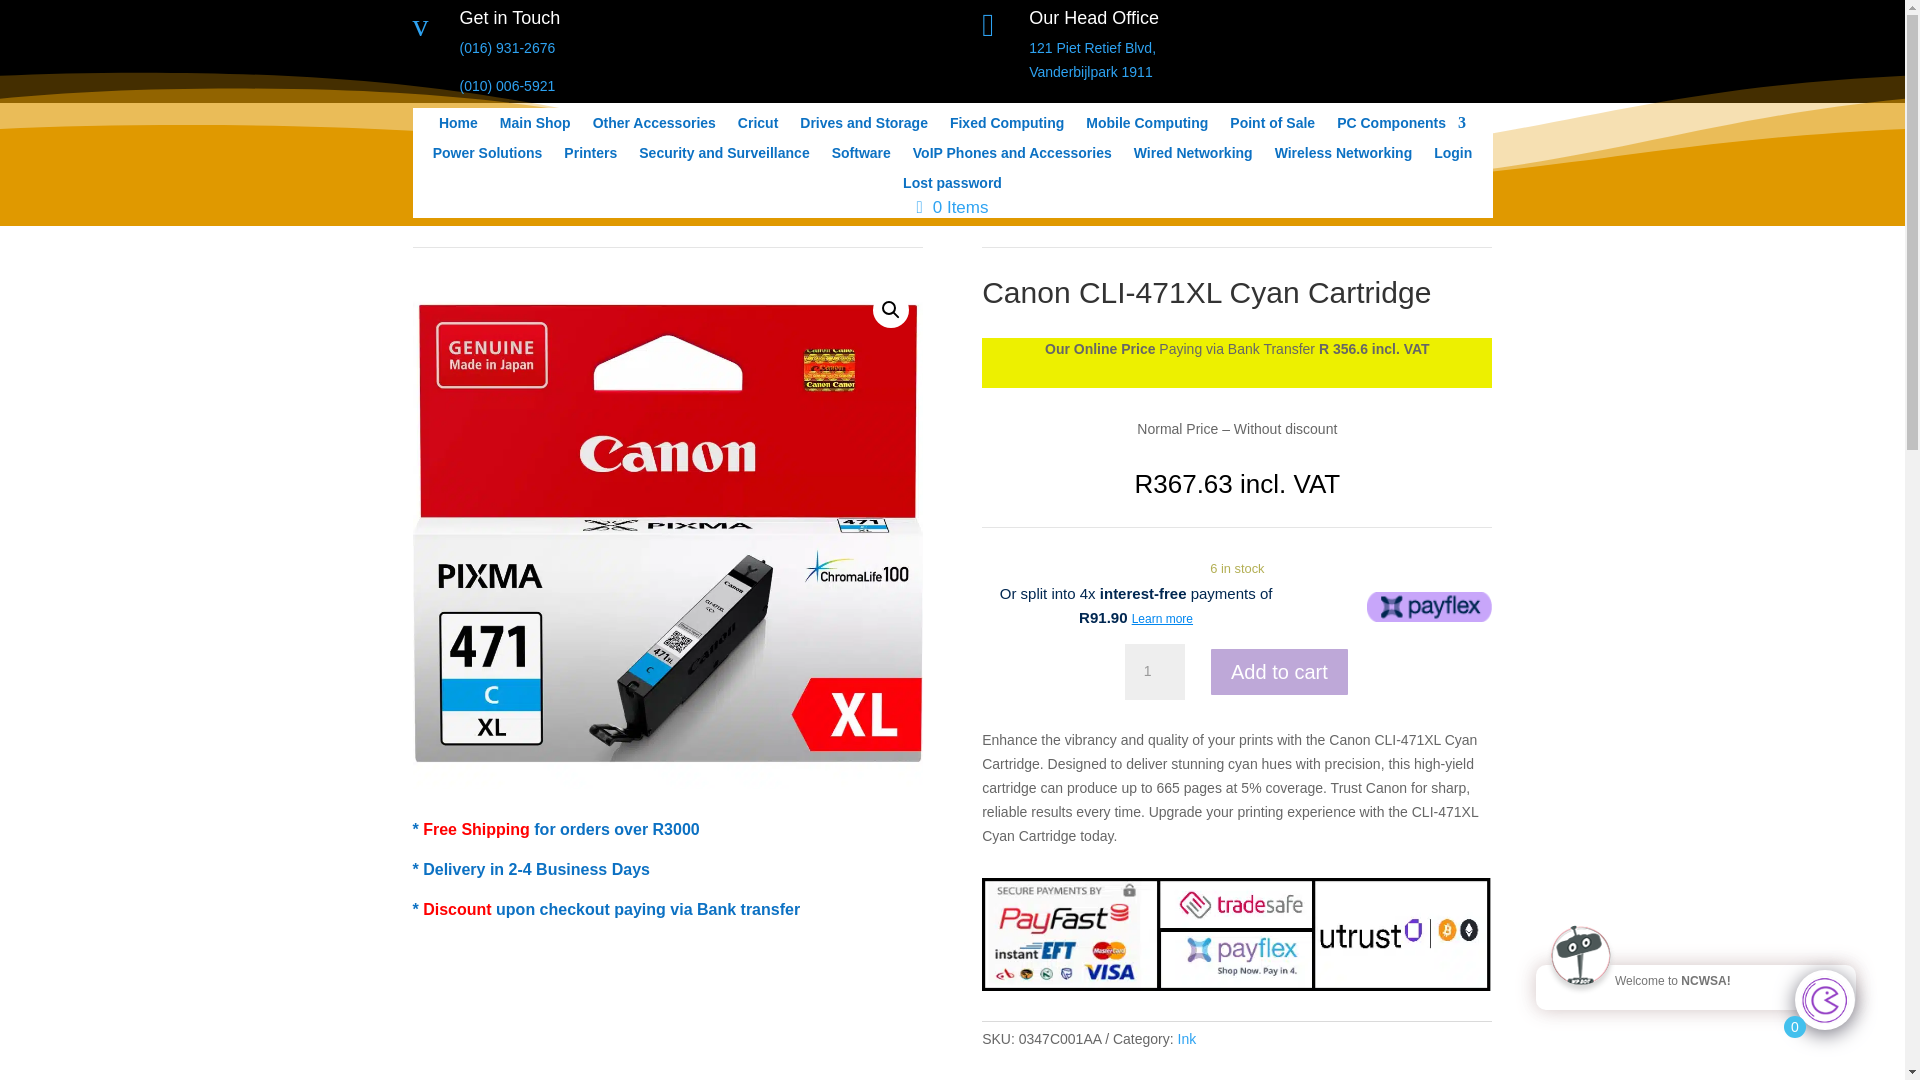 This screenshot has width=1920, height=1080. Describe the element at coordinates (1272, 126) in the screenshot. I see `Login` at that location.